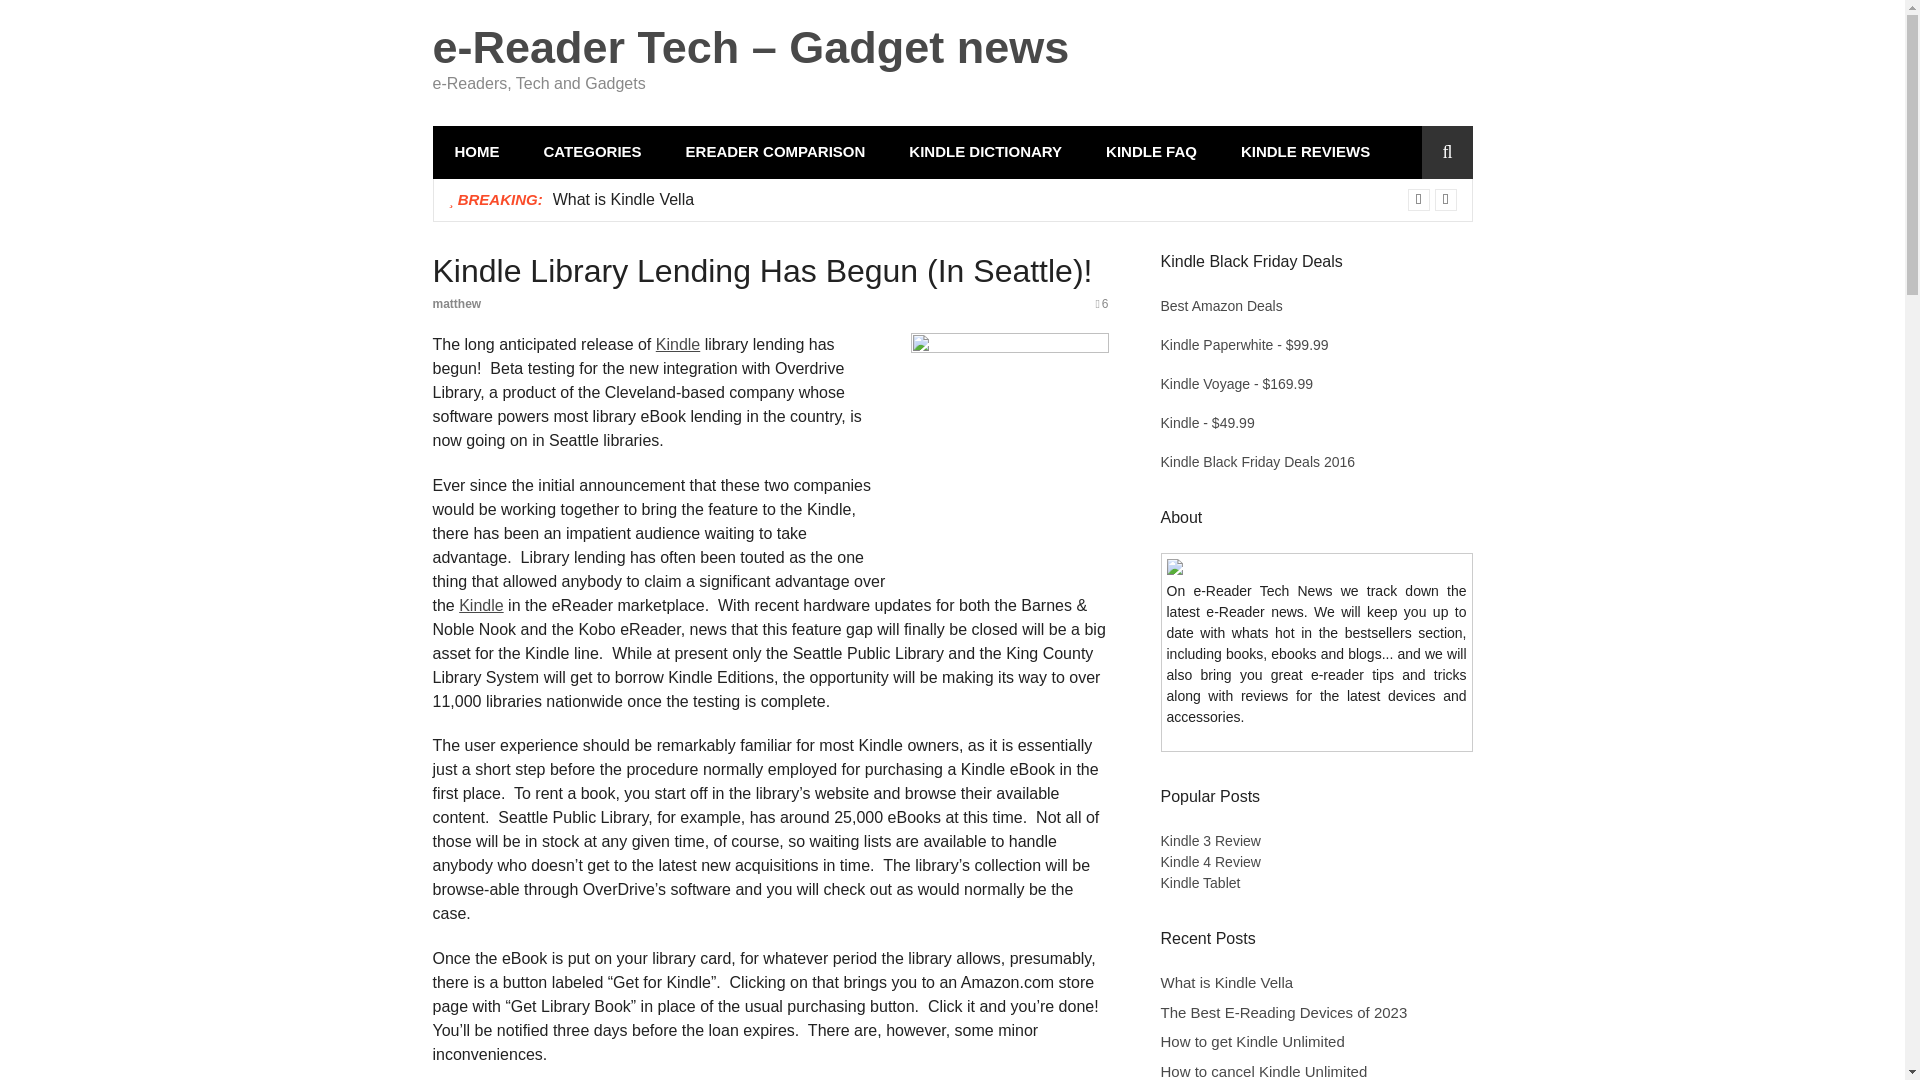 This screenshot has height=1080, width=1920. What do you see at coordinates (480, 606) in the screenshot?
I see `Kindle` at bounding box center [480, 606].